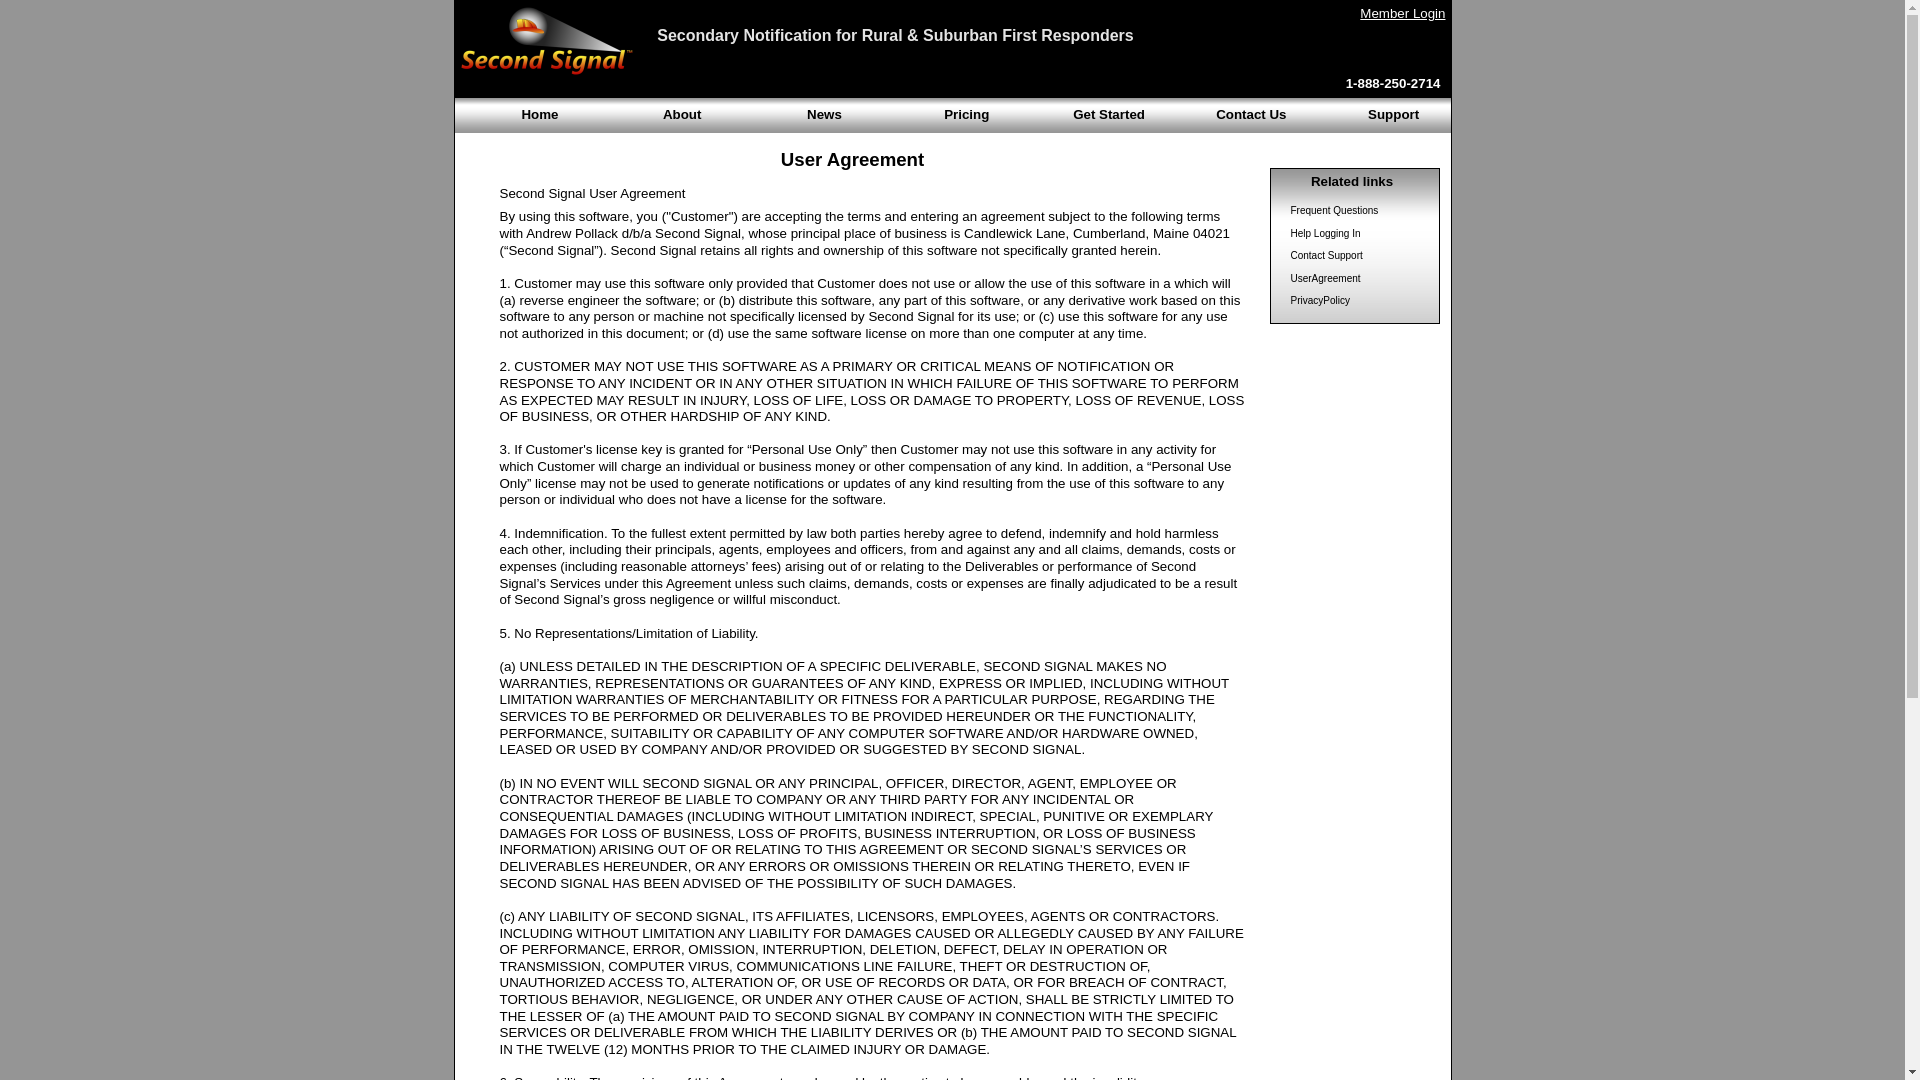  Describe the element at coordinates (1402, 13) in the screenshot. I see `Member Login` at that location.